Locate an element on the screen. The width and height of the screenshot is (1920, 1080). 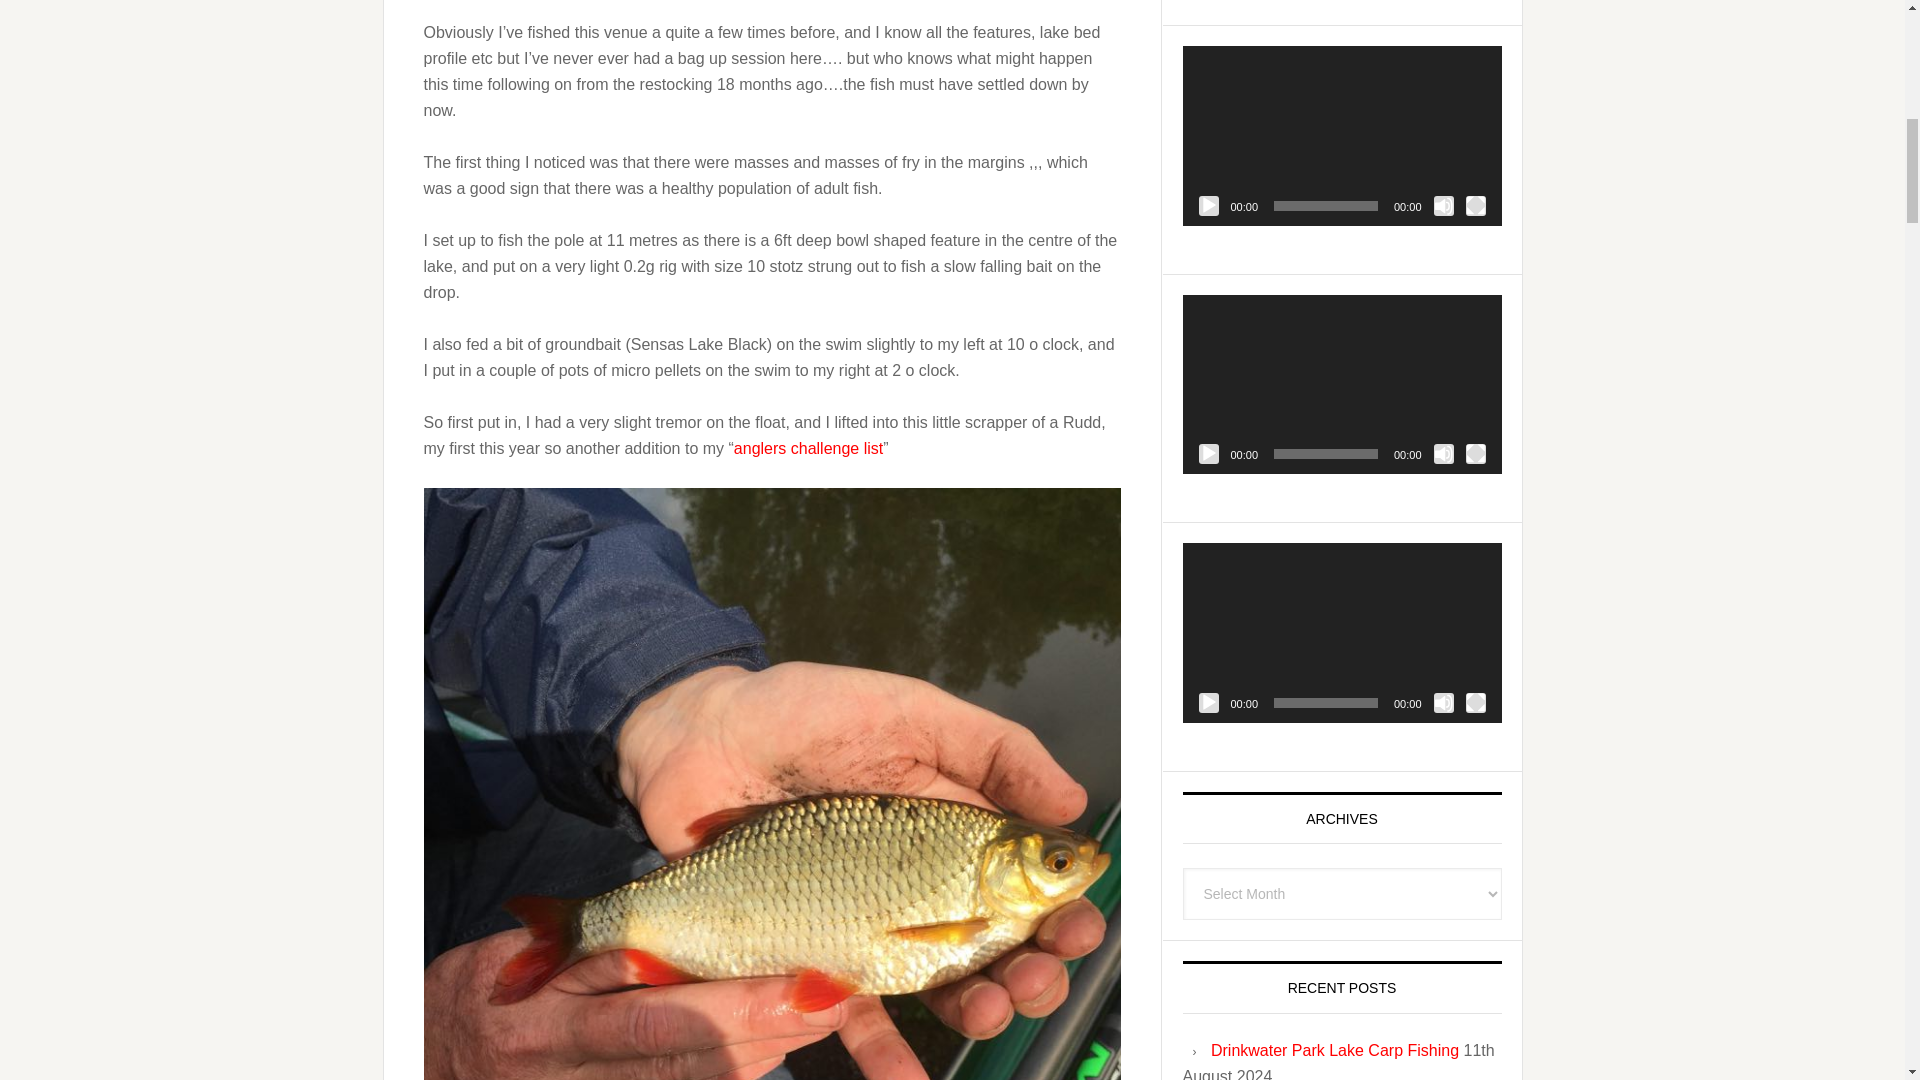
Fullscreen is located at coordinates (1476, 206).